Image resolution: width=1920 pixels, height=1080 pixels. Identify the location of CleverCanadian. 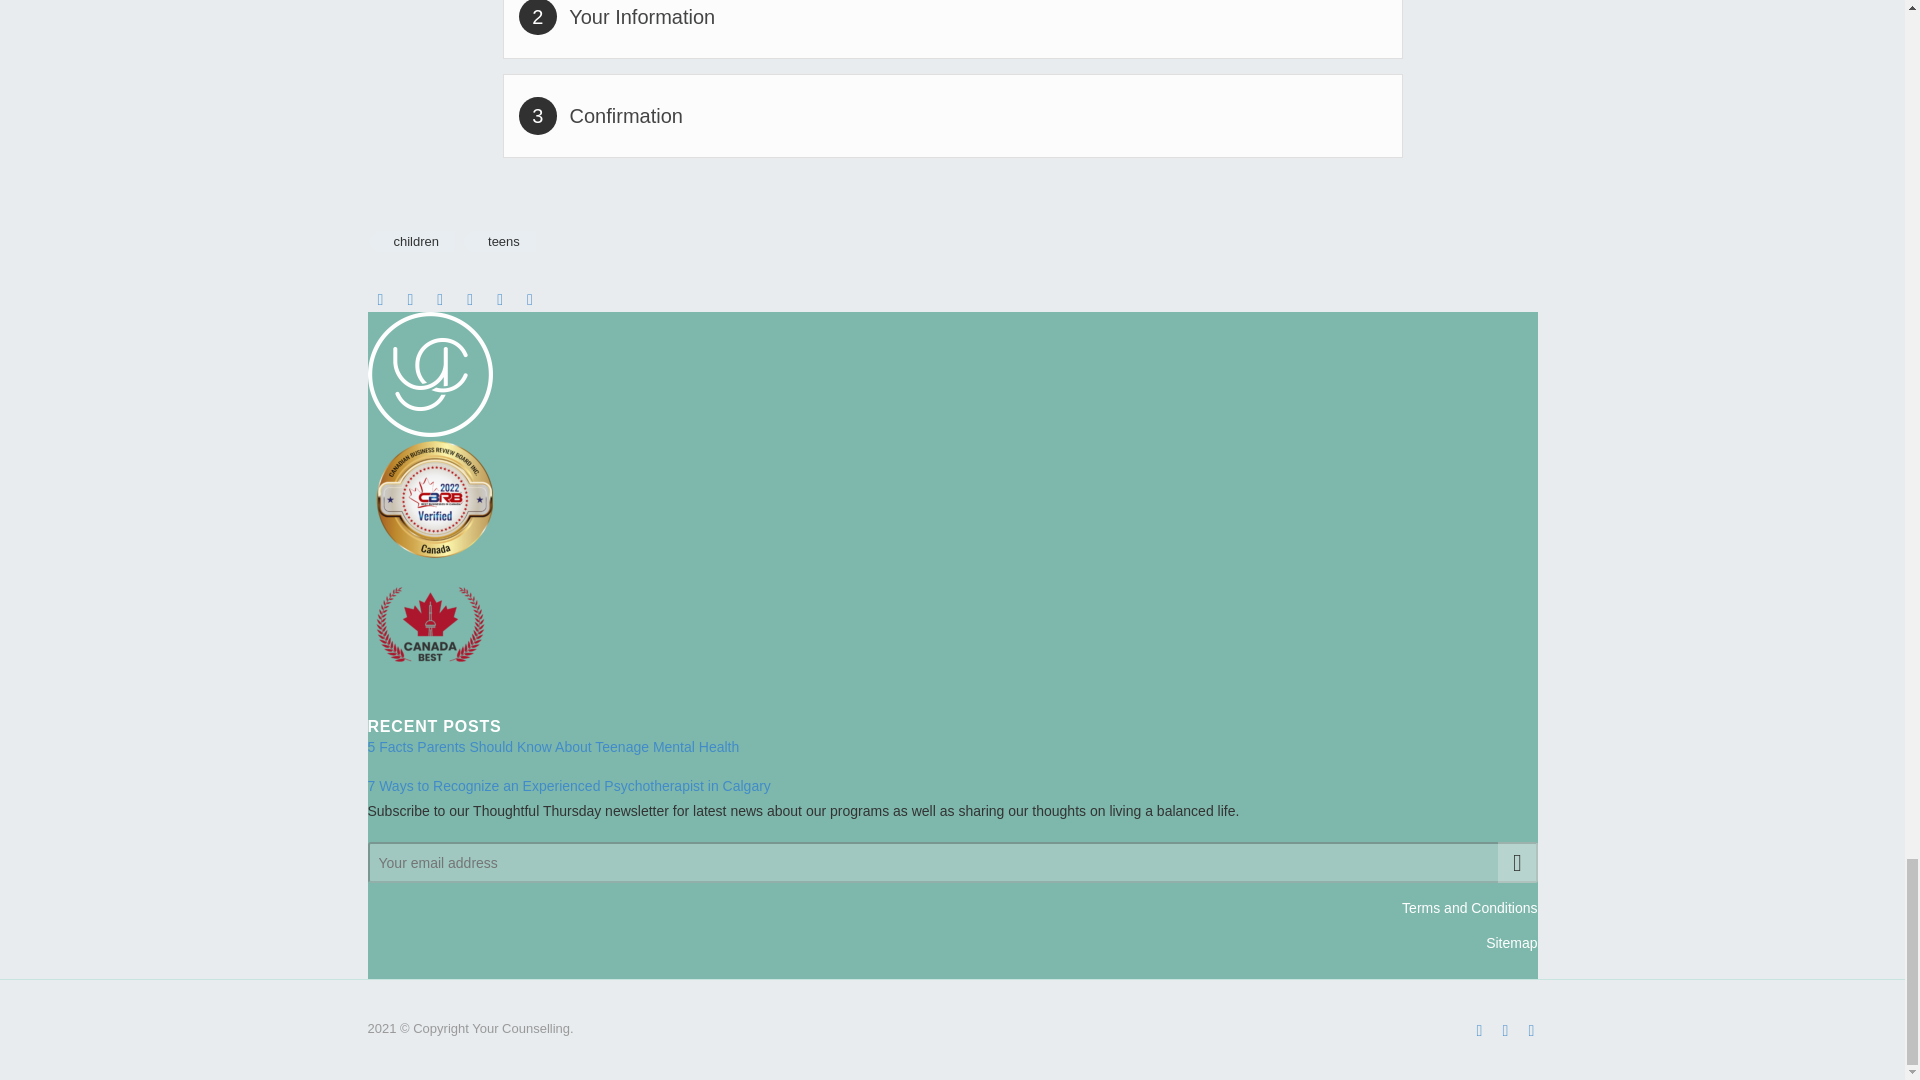
(430, 624).